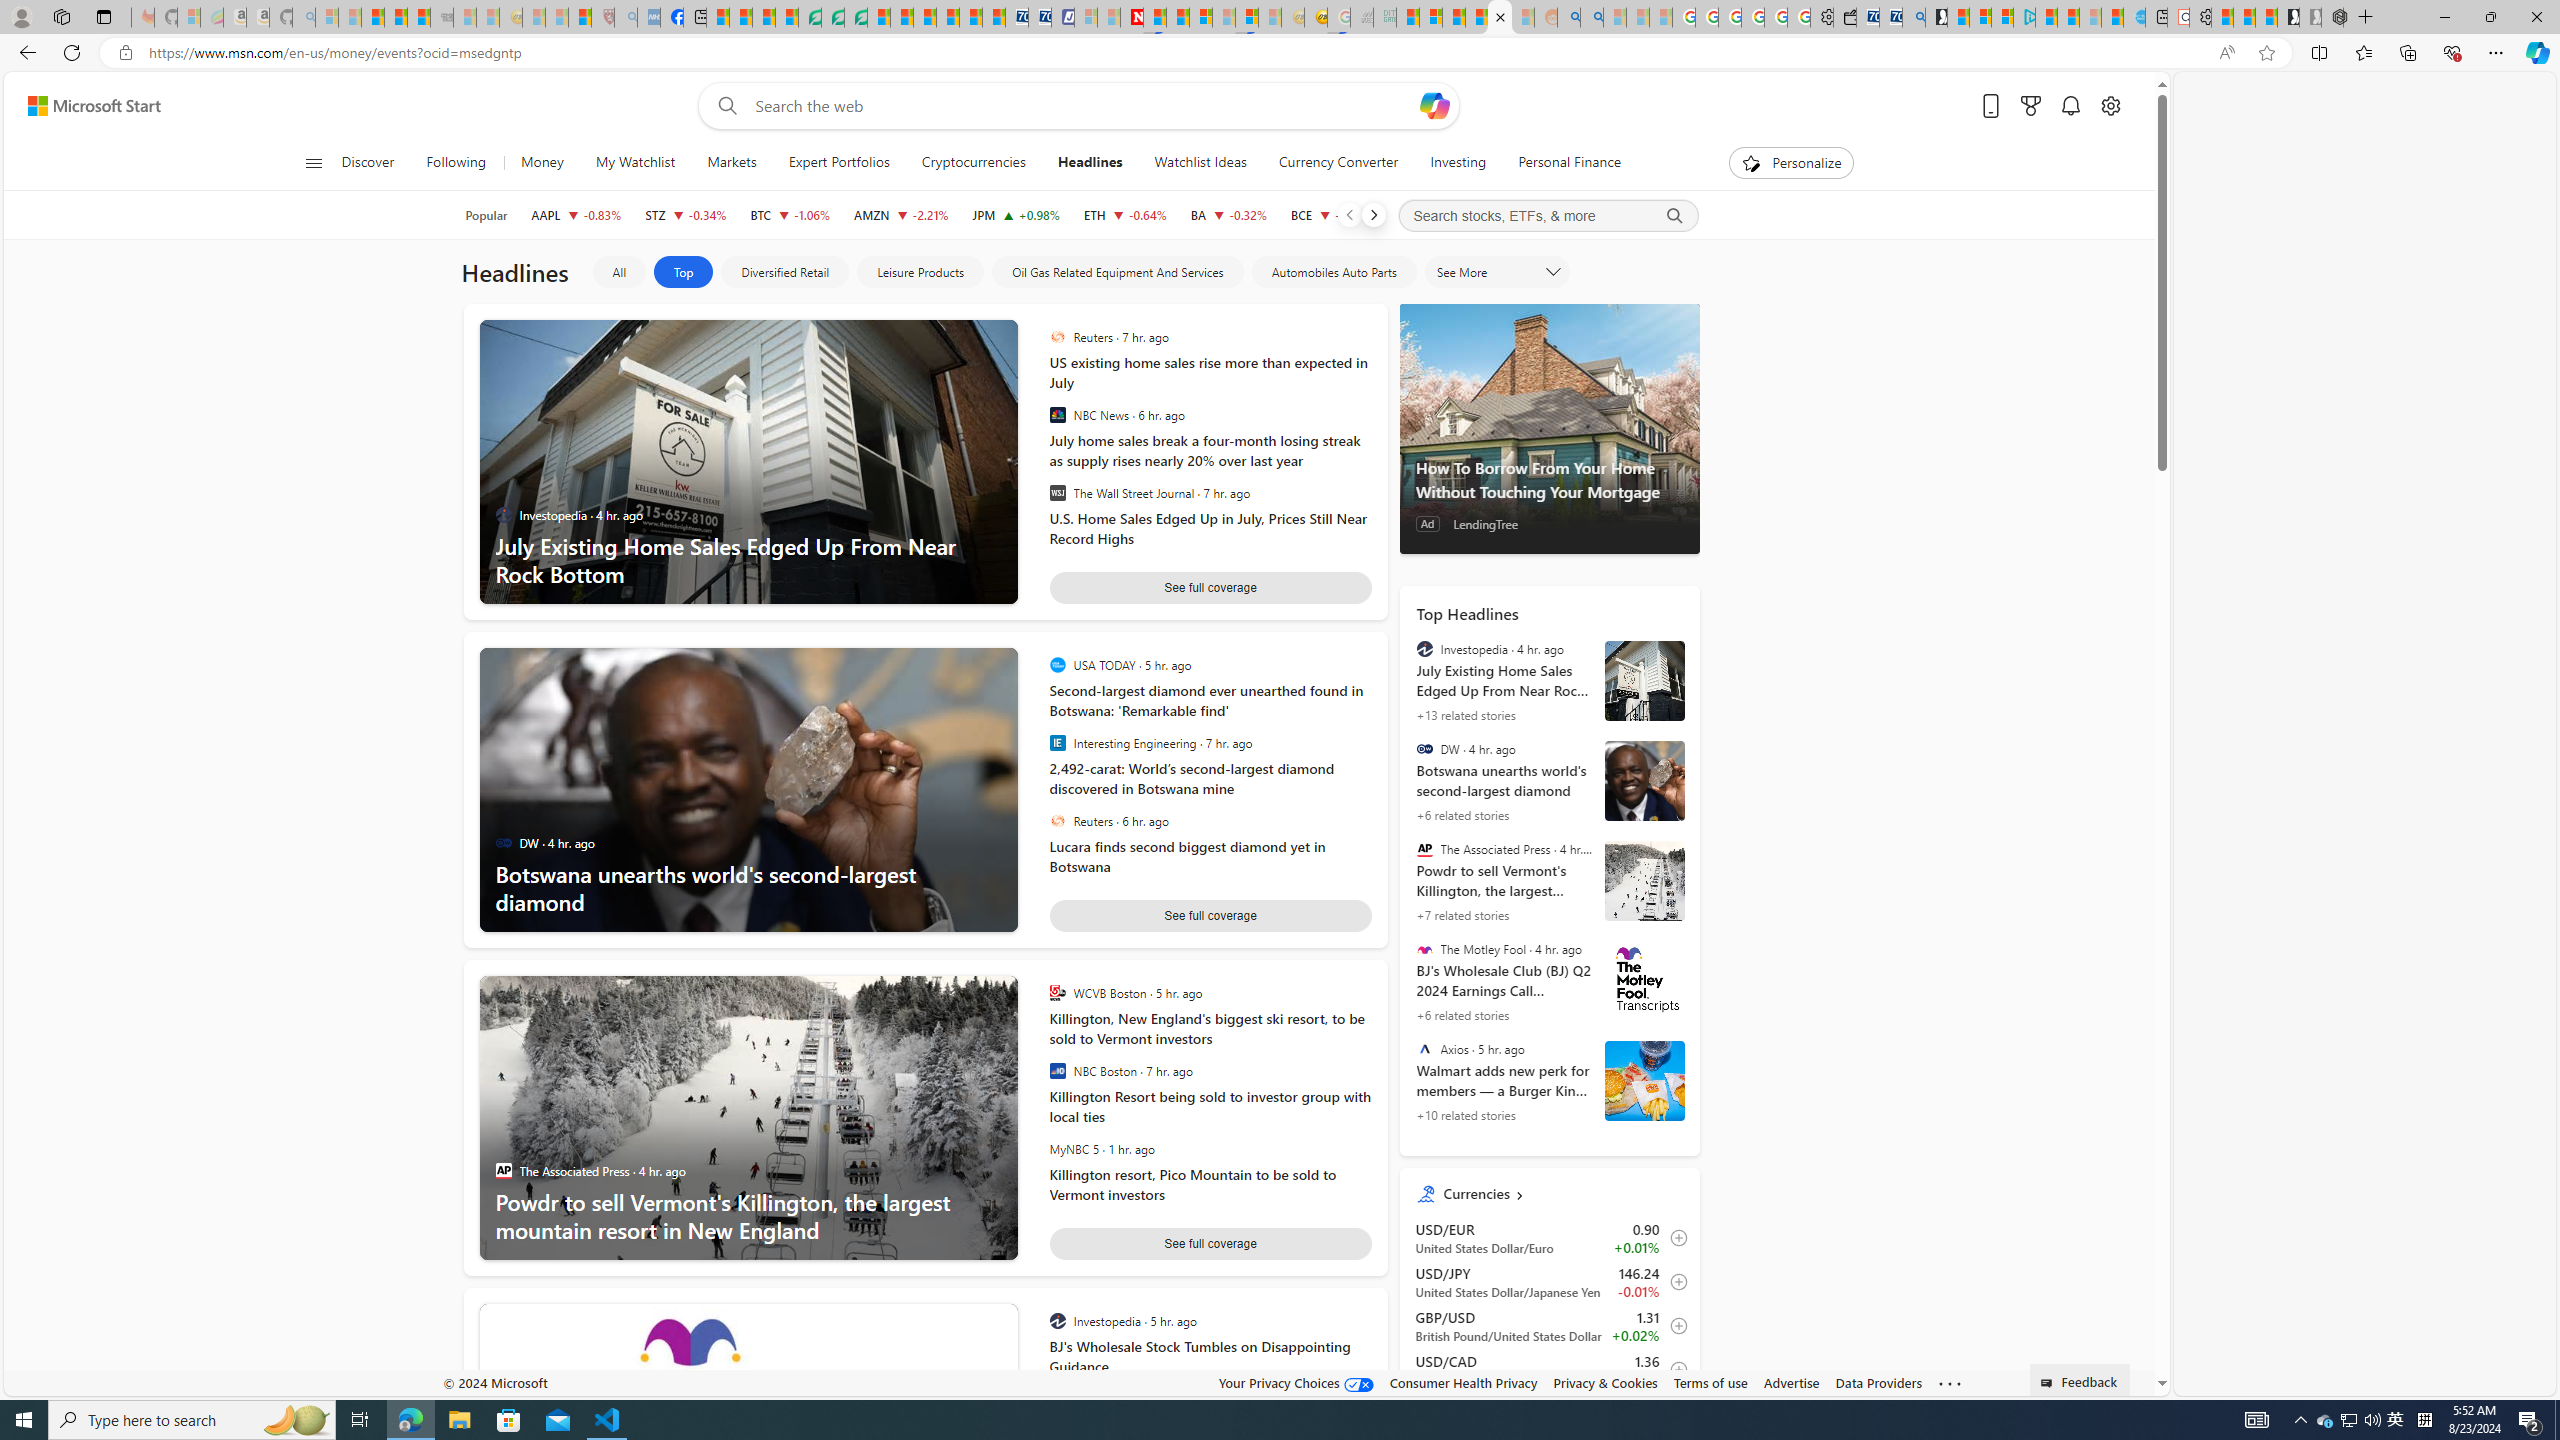 This screenshot has height=1440, width=2560. I want to click on Next, so click(1372, 215).